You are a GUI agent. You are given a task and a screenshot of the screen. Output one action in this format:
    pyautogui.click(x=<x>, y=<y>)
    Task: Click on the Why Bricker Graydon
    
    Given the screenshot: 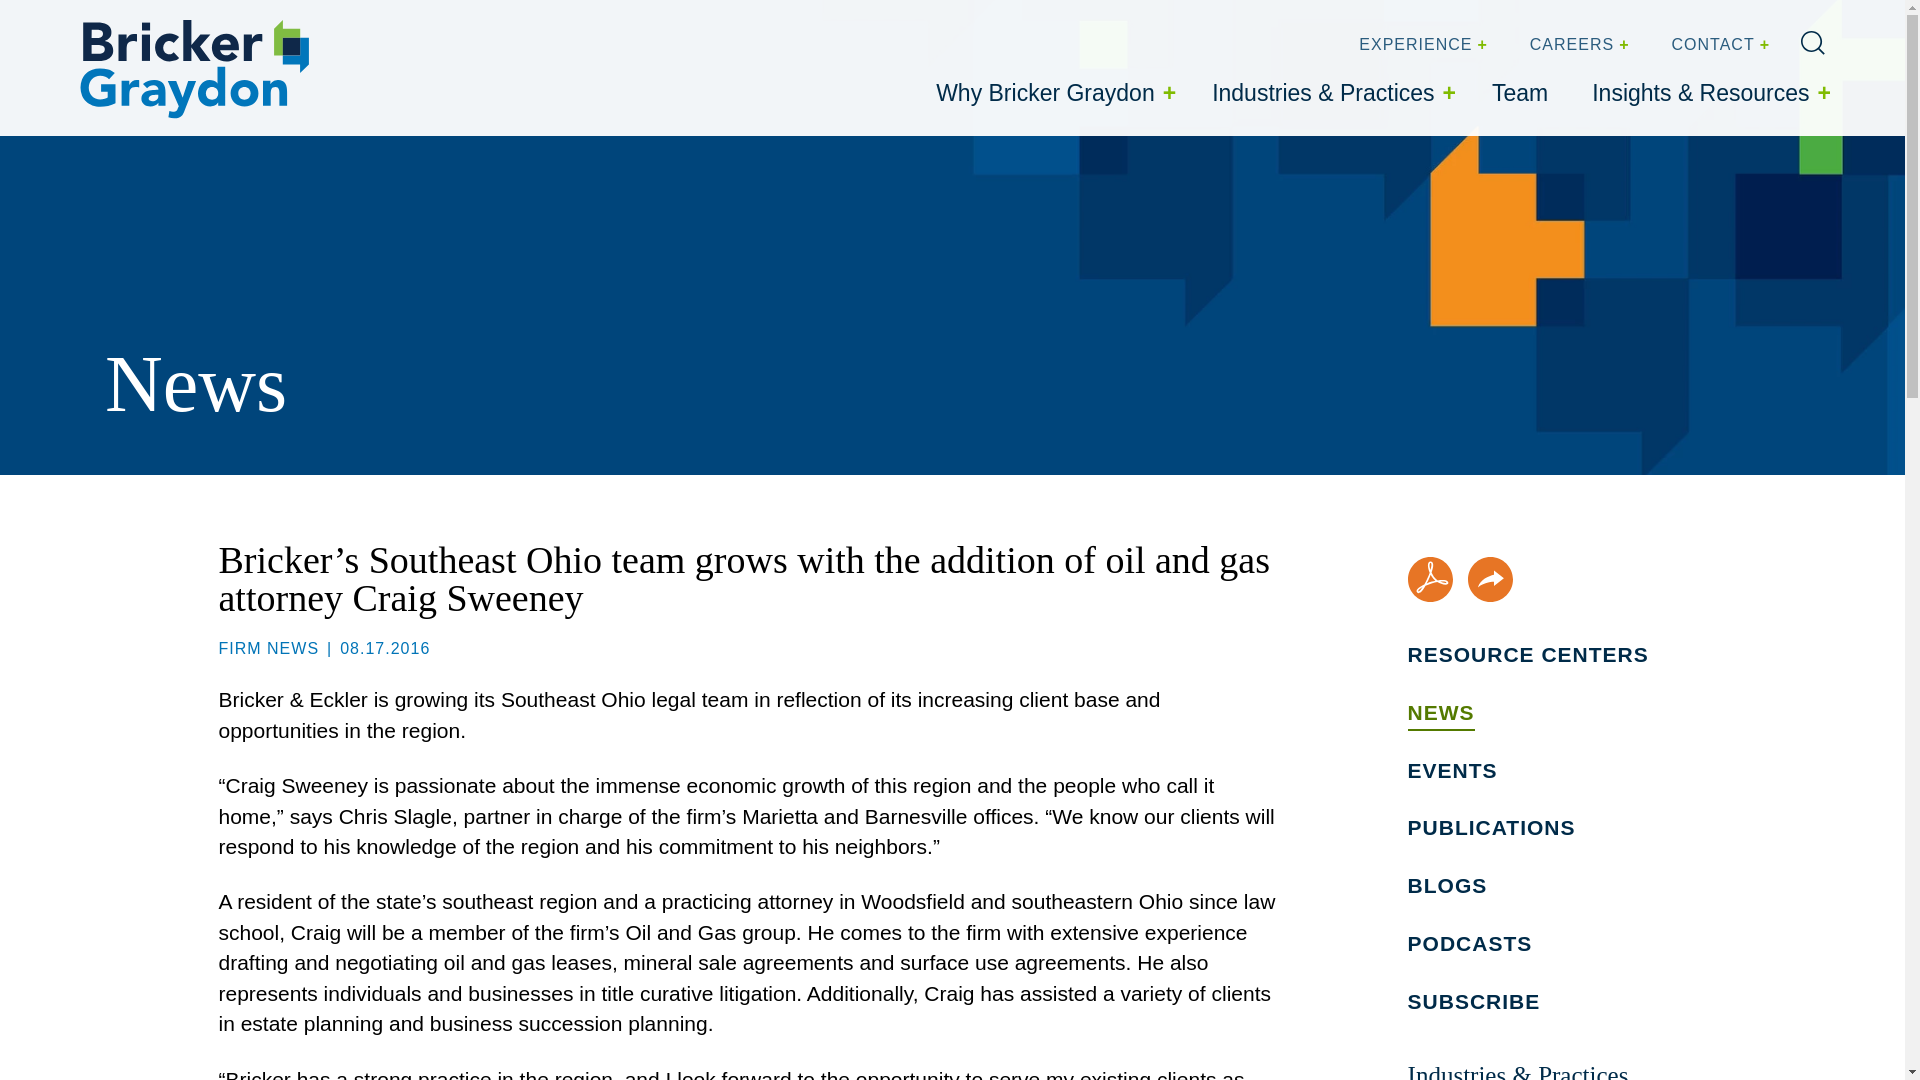 What is the action you would take?
    pyautogui.click(x=1052, y=93)
    